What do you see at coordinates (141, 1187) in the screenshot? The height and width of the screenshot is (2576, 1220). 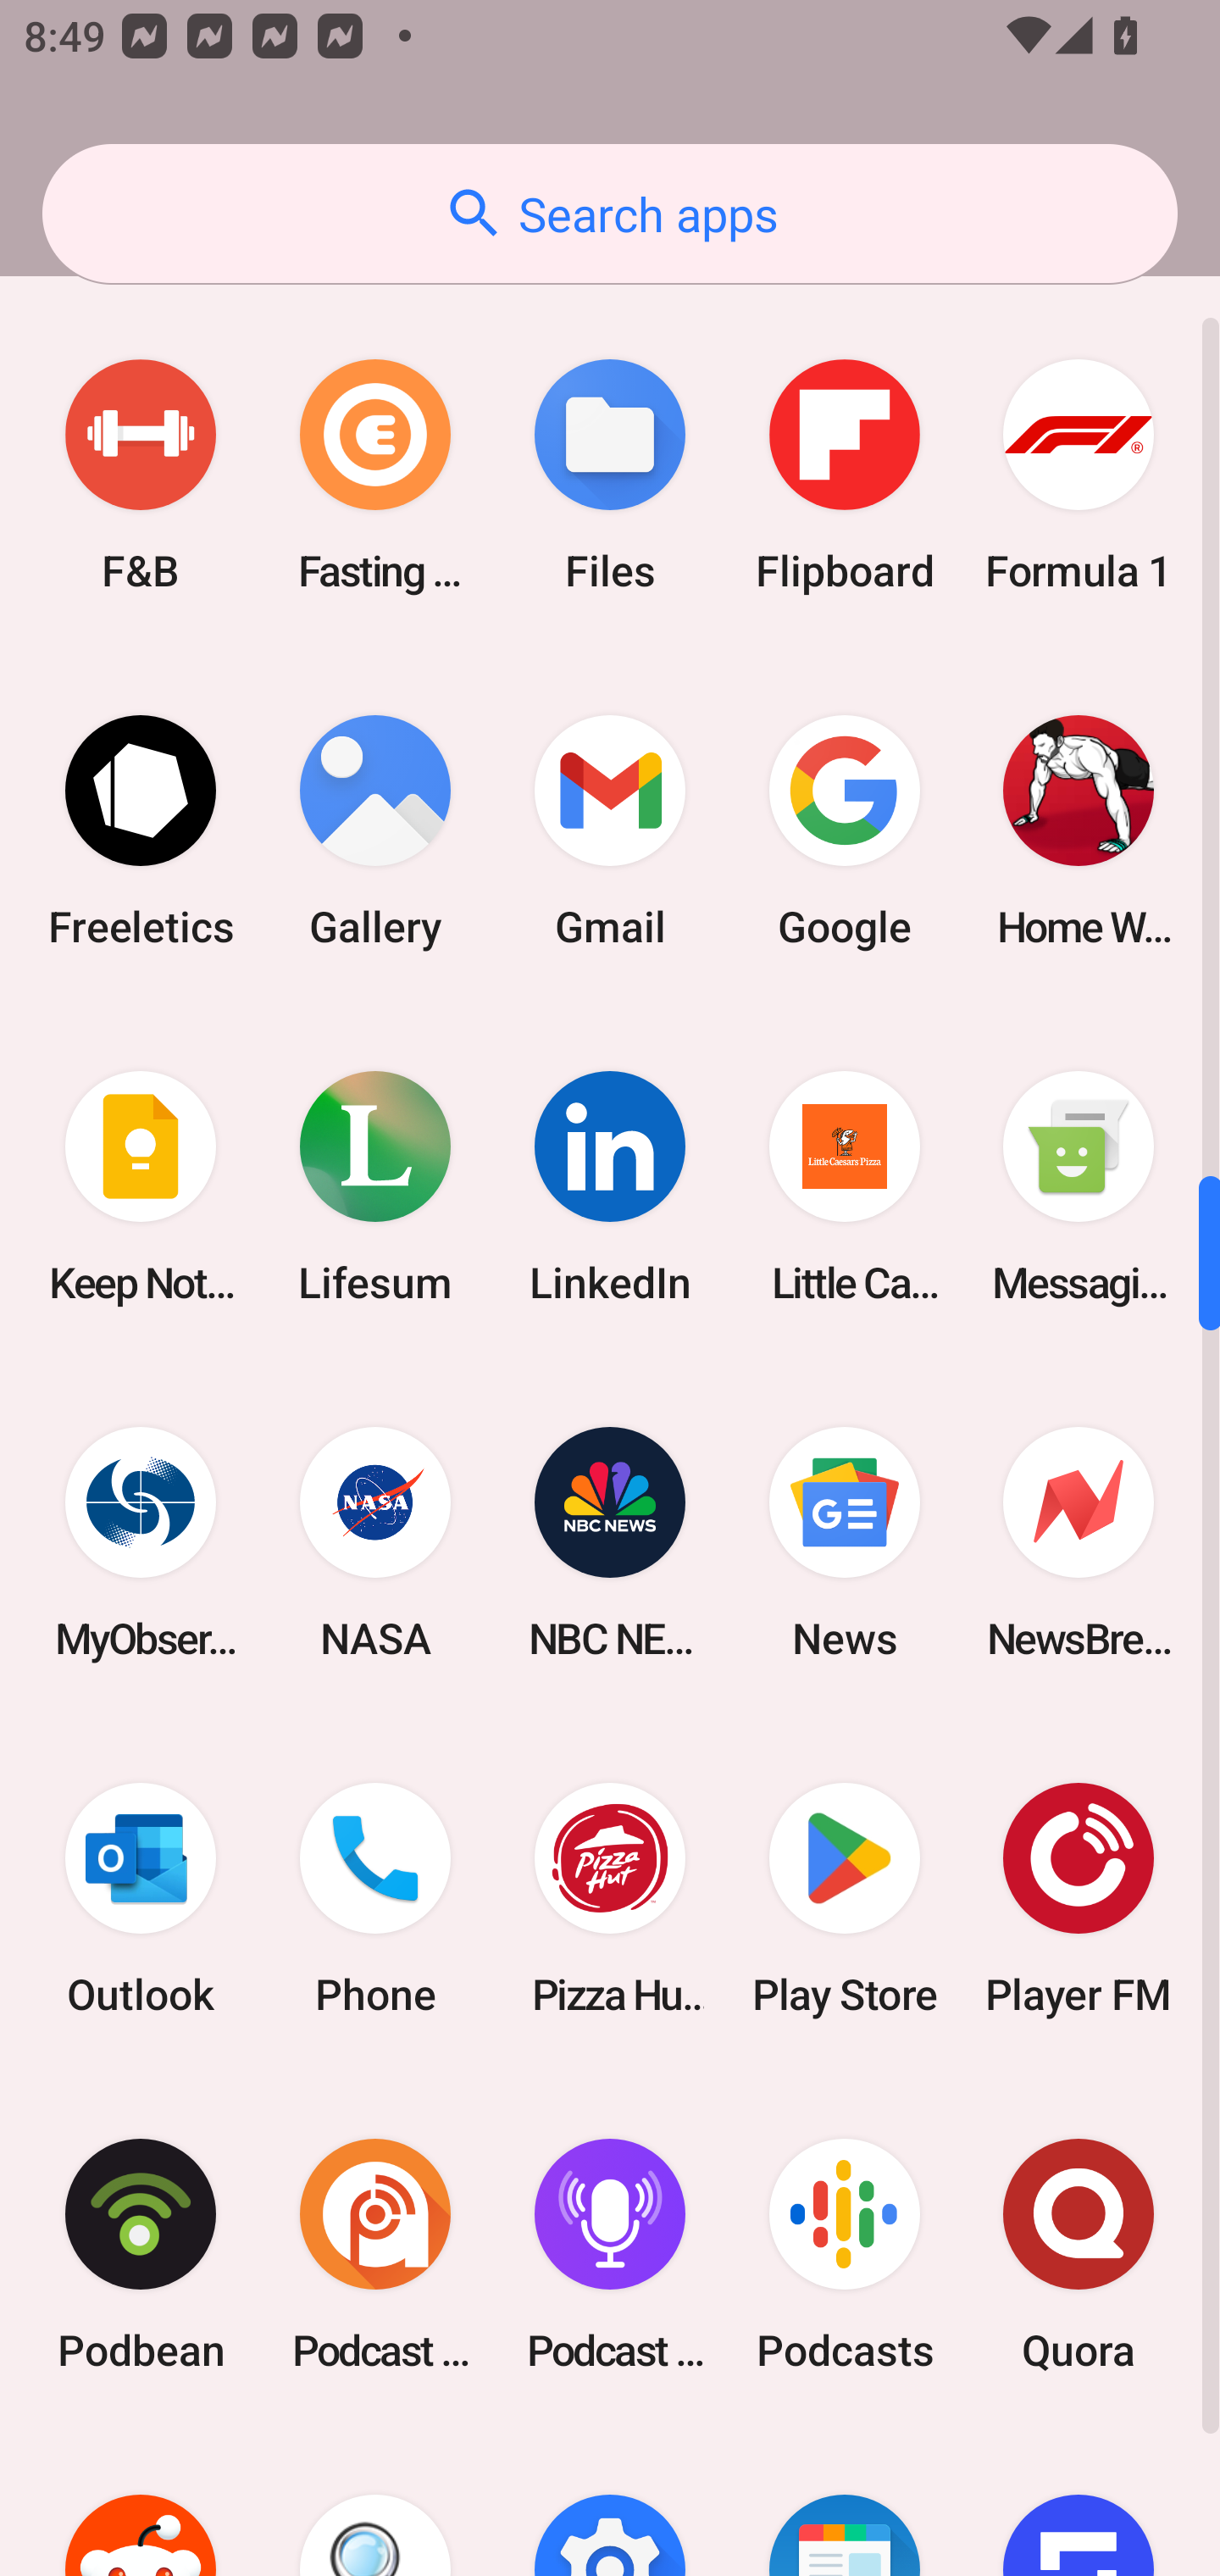 I see `Keep Notes` at bounding box center [141, 1187].